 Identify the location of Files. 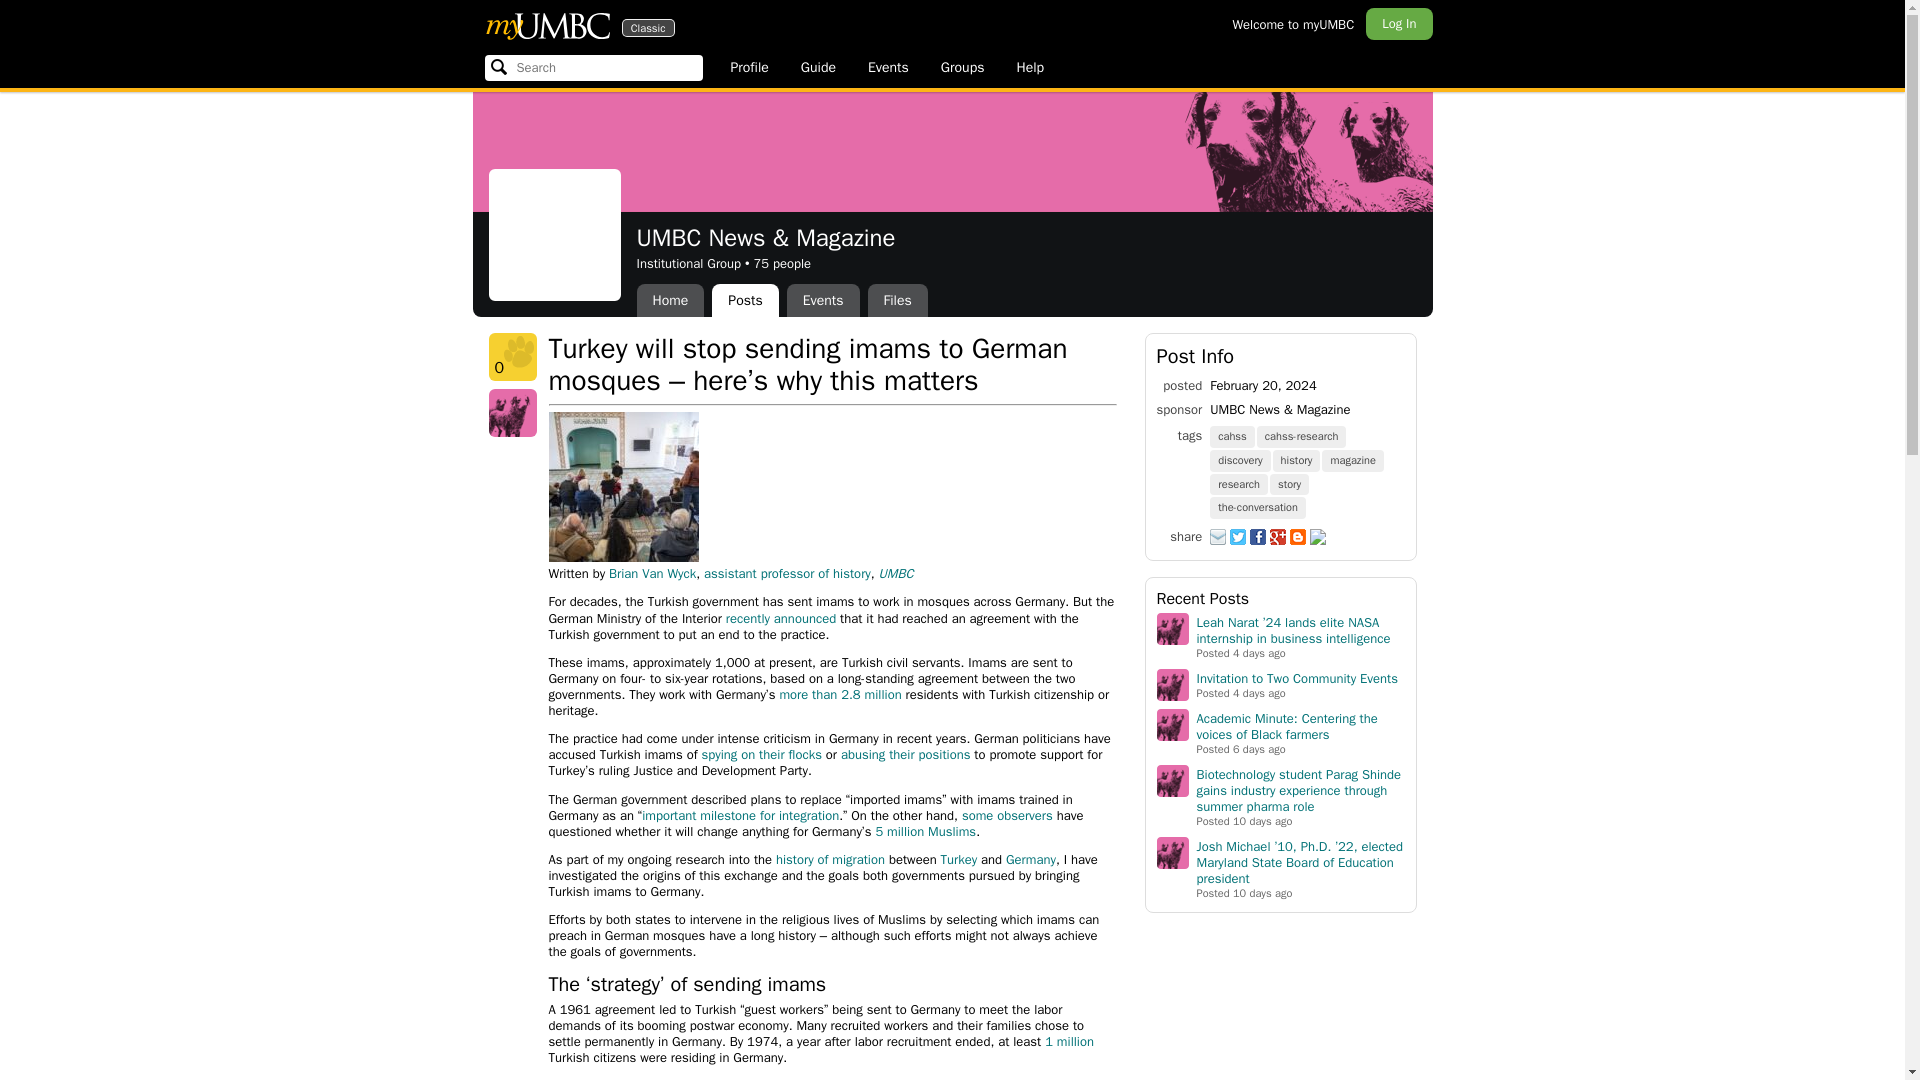
(546, 25).